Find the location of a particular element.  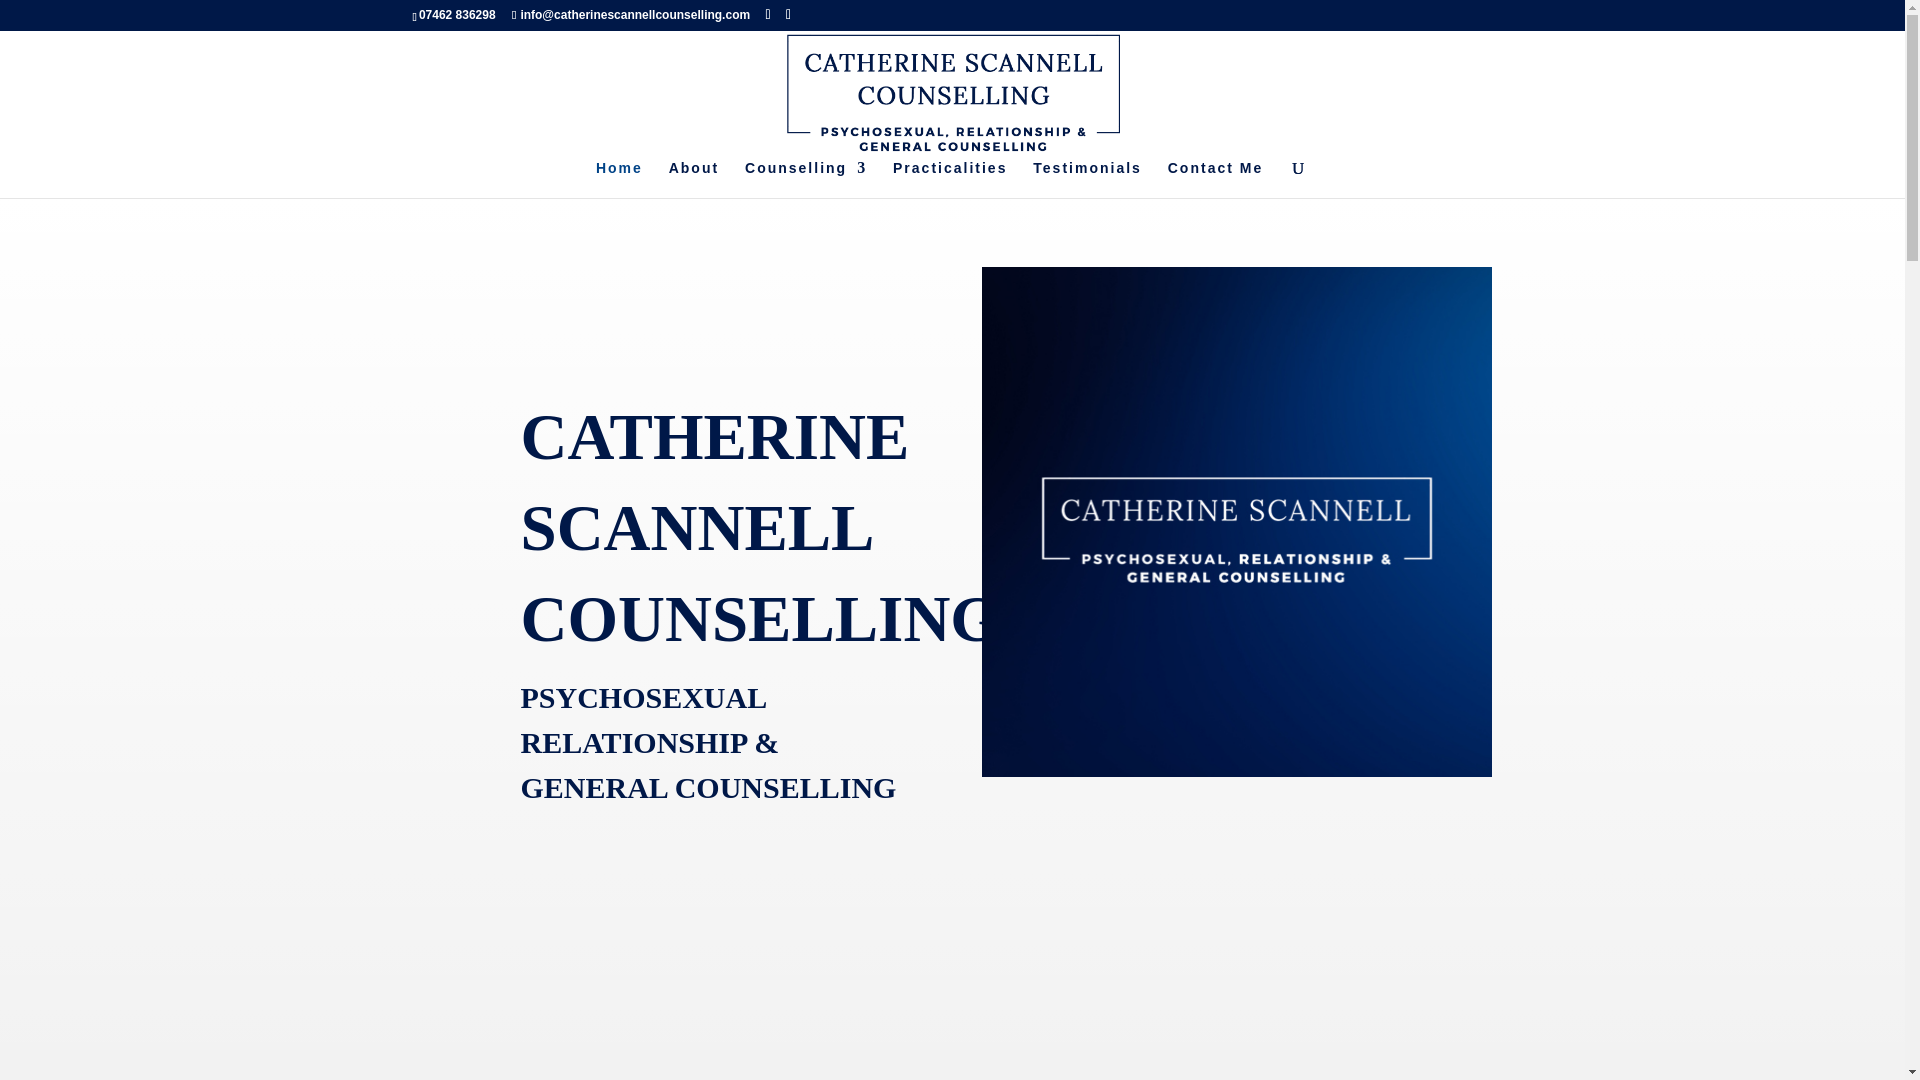

Testimonials is located at coordinates (1087, 178).